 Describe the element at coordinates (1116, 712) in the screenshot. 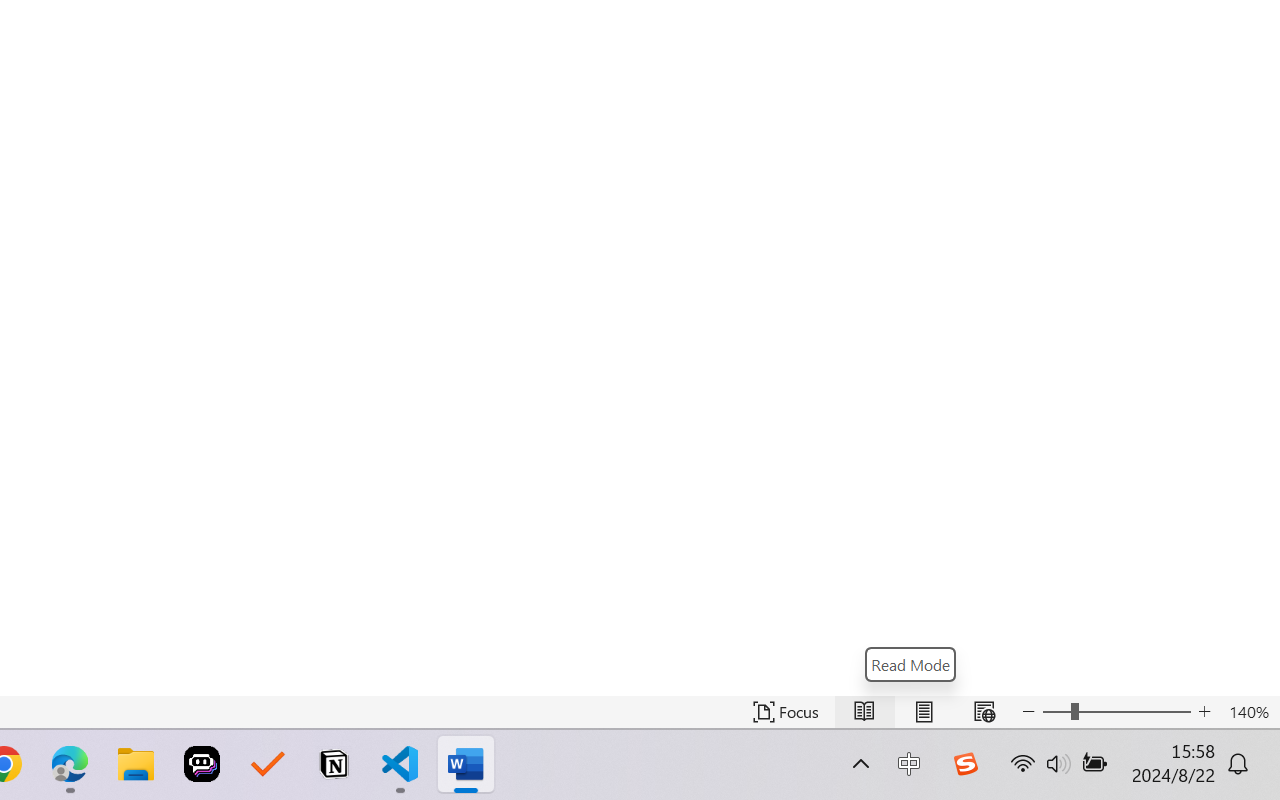

I see `Text Size` at that location.